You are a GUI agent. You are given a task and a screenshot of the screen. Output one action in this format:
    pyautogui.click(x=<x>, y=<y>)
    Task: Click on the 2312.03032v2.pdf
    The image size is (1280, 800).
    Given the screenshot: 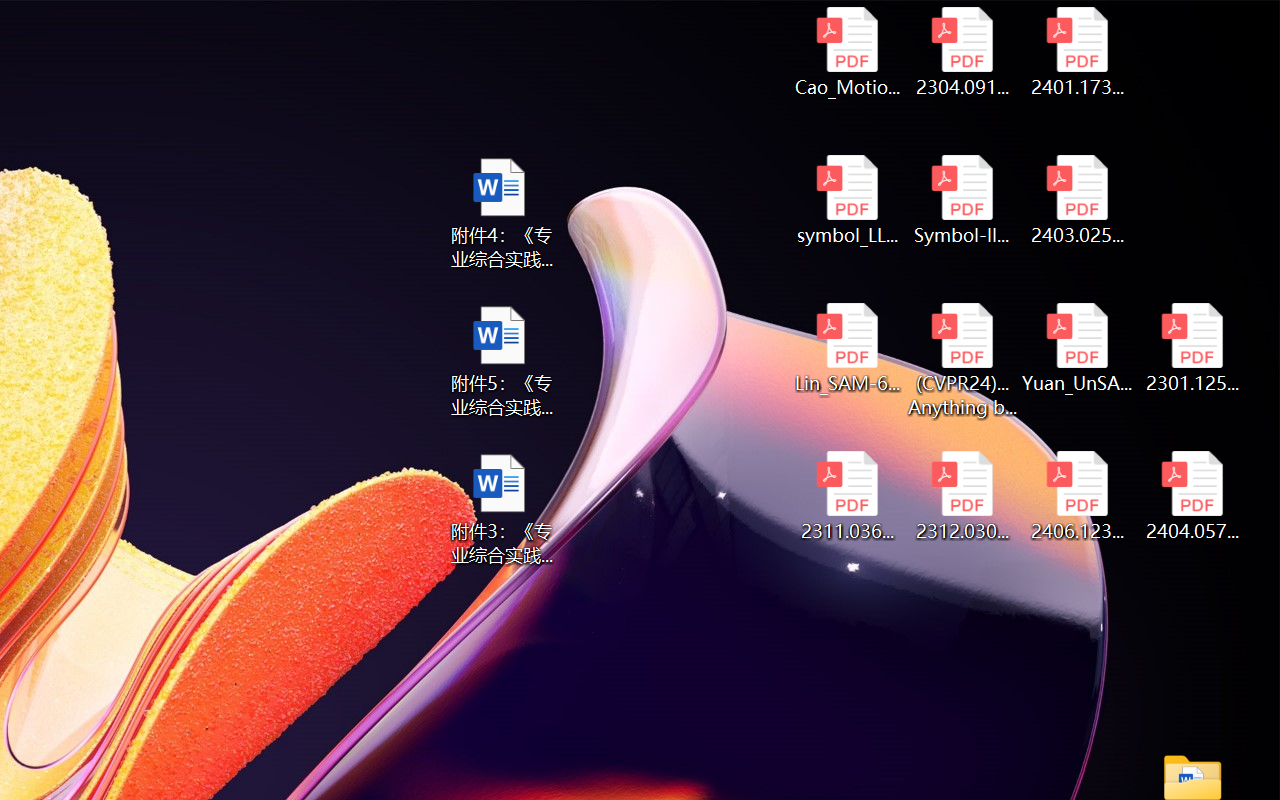 What is the action you would take?
    pyautogui.click(x=962, y=496)
    